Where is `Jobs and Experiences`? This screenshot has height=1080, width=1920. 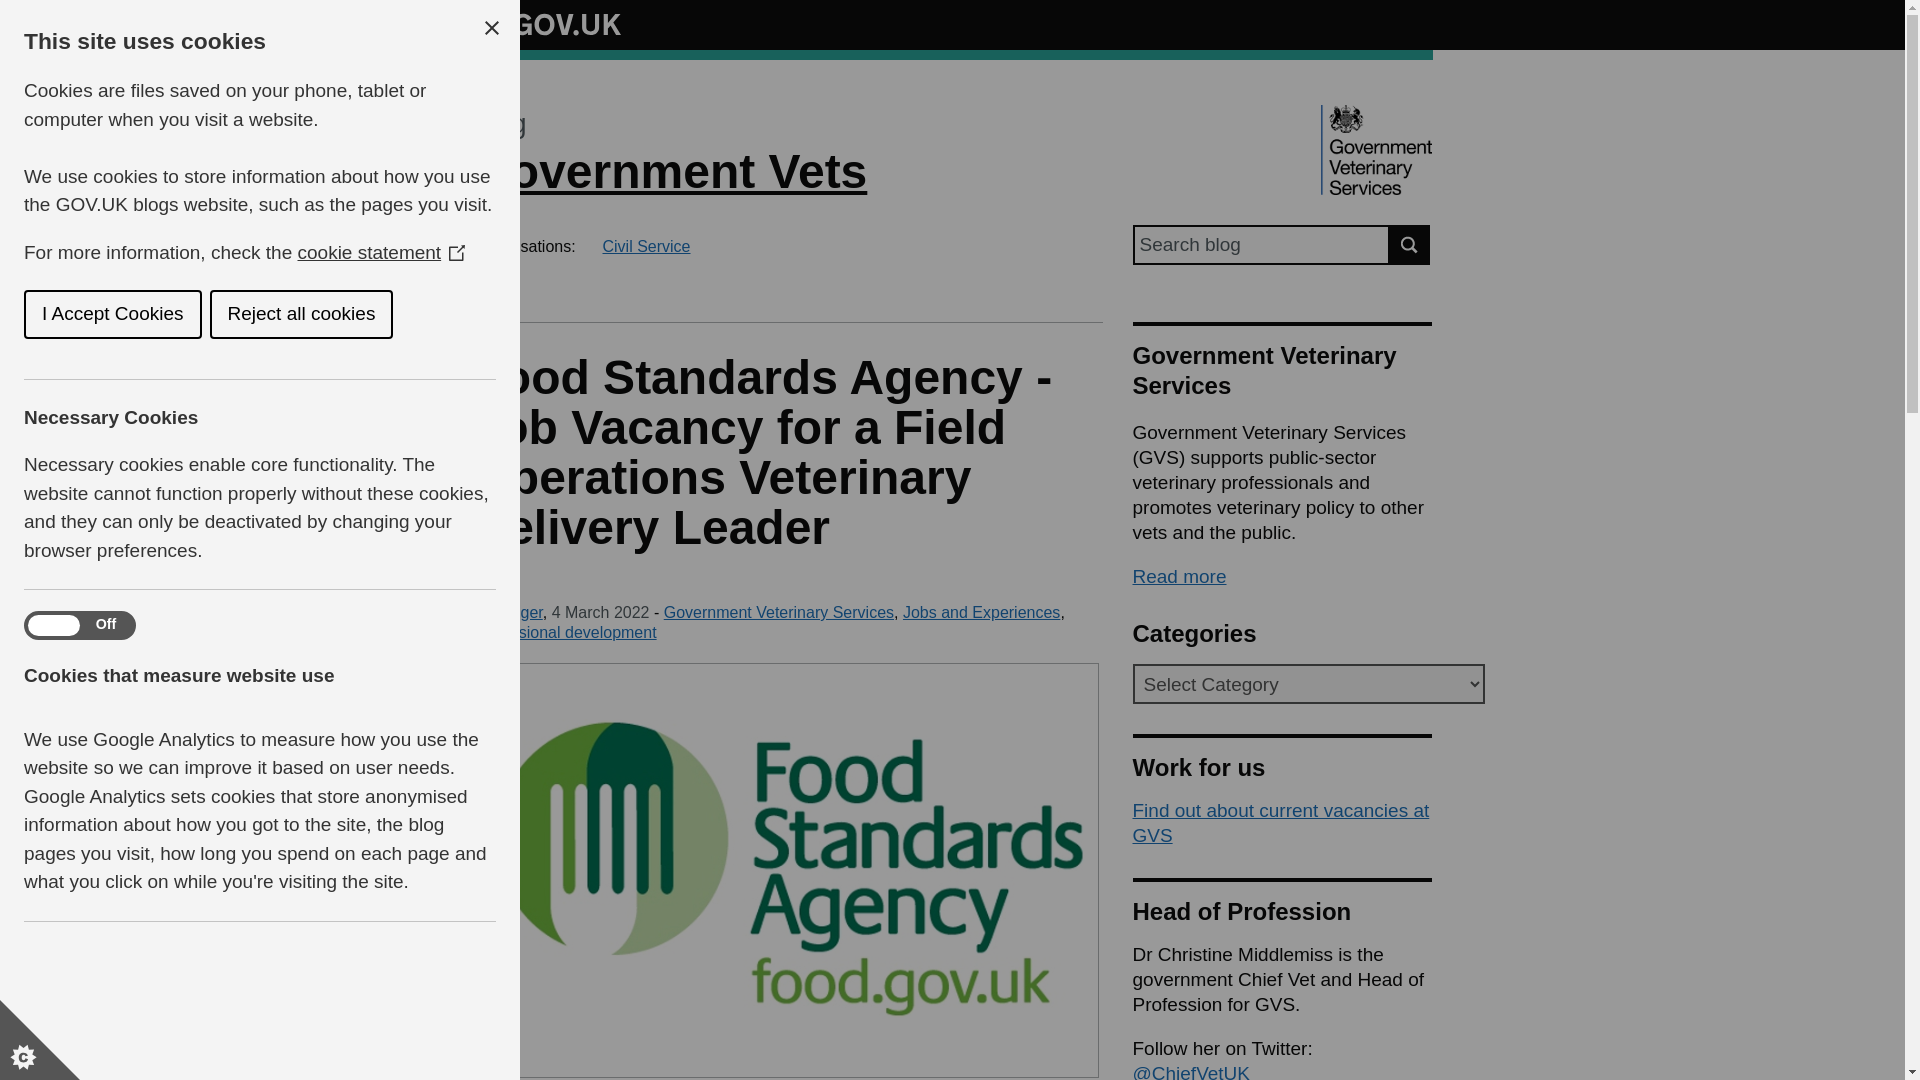
Jobs and Experiences is located at coordinates (980, 612).